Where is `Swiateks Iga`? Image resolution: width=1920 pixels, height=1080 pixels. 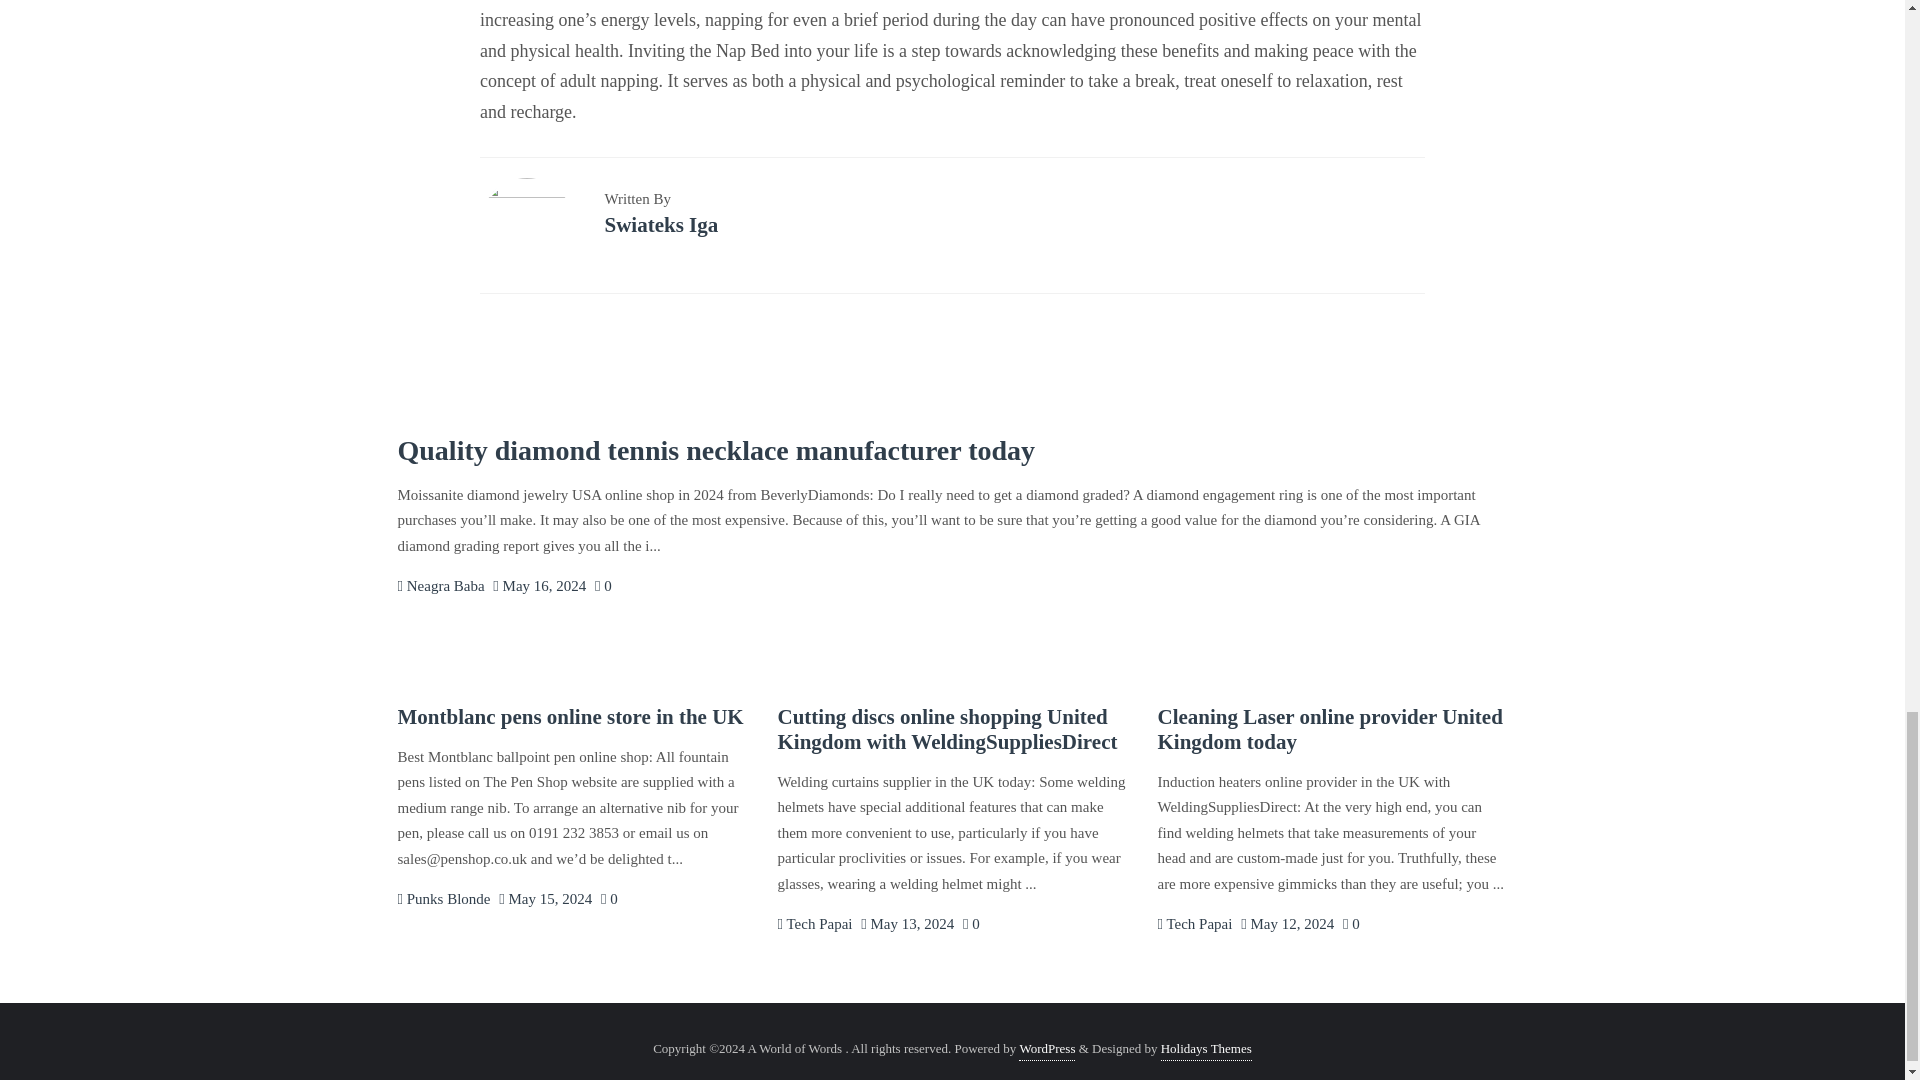
Swiateks Iga is located at coordinates (661, 224).